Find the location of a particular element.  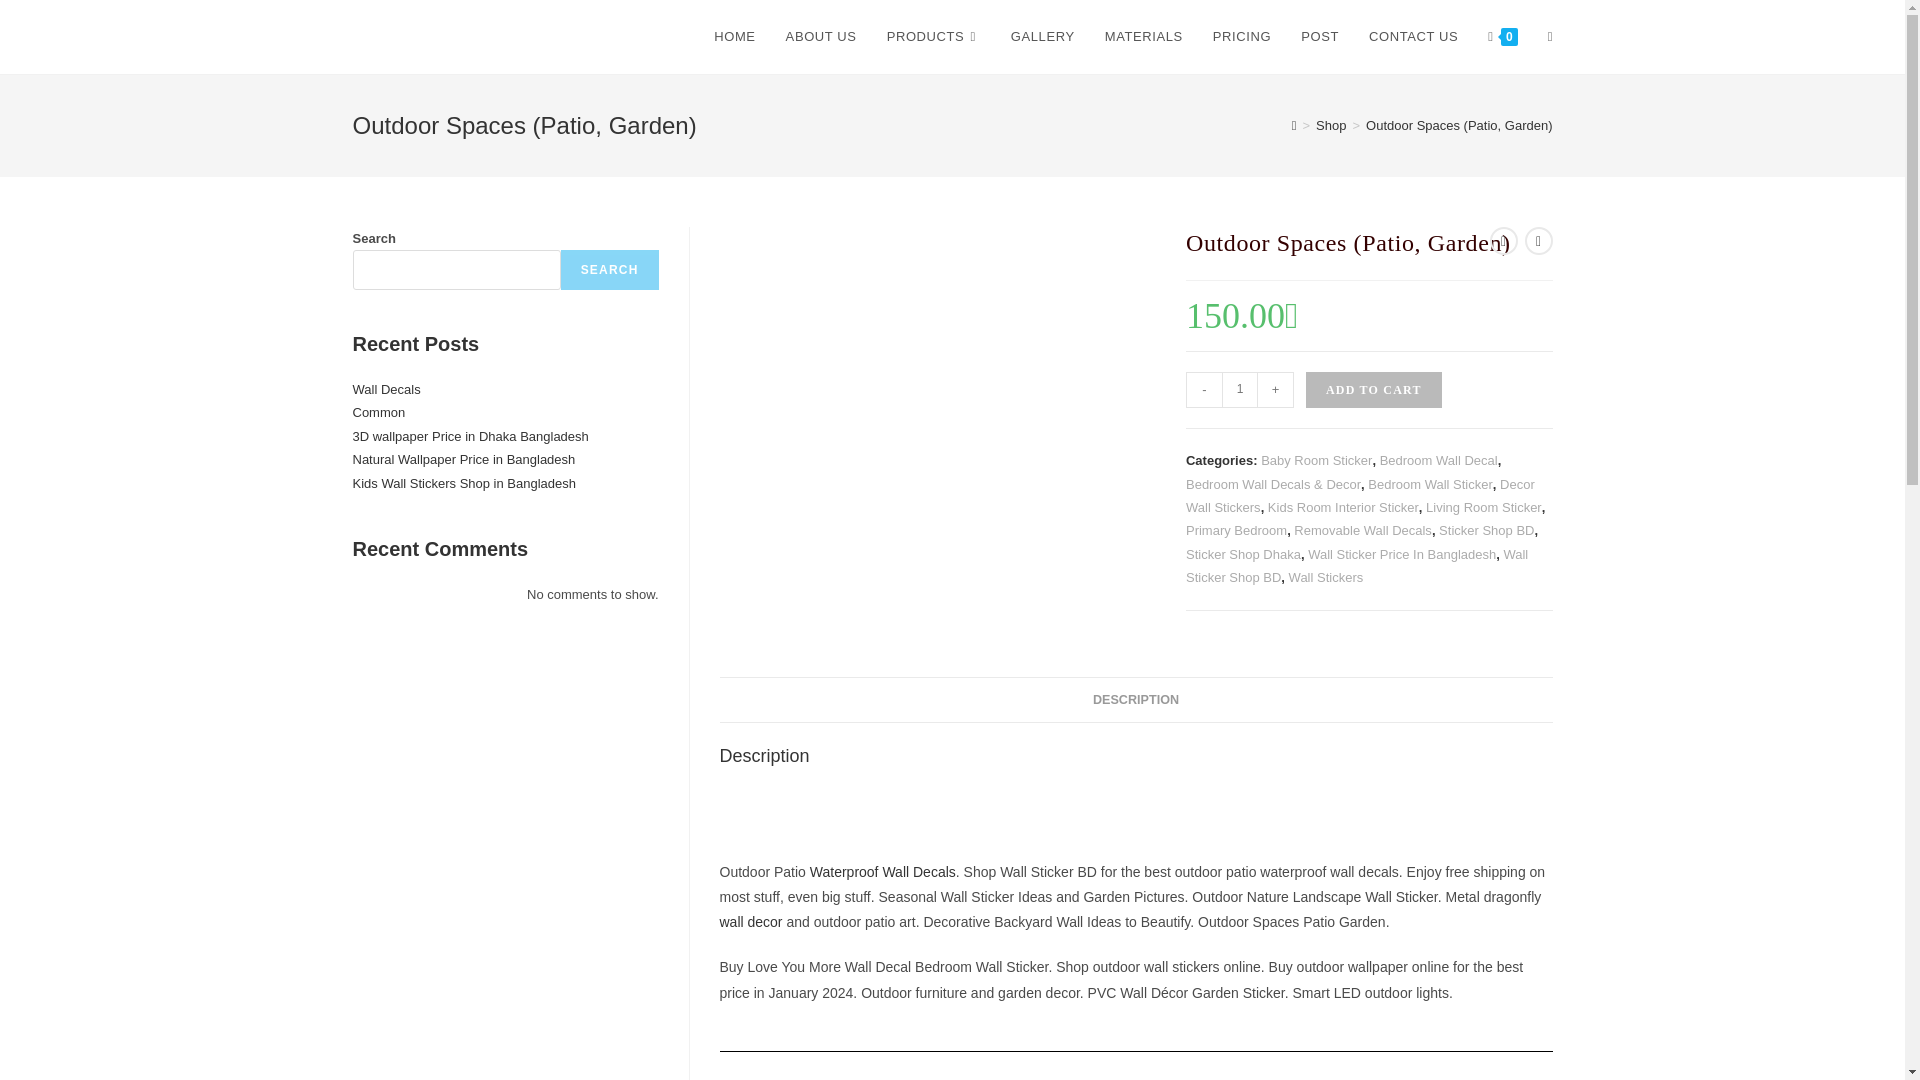

GALLERY is located at coordinates (1043, 37).